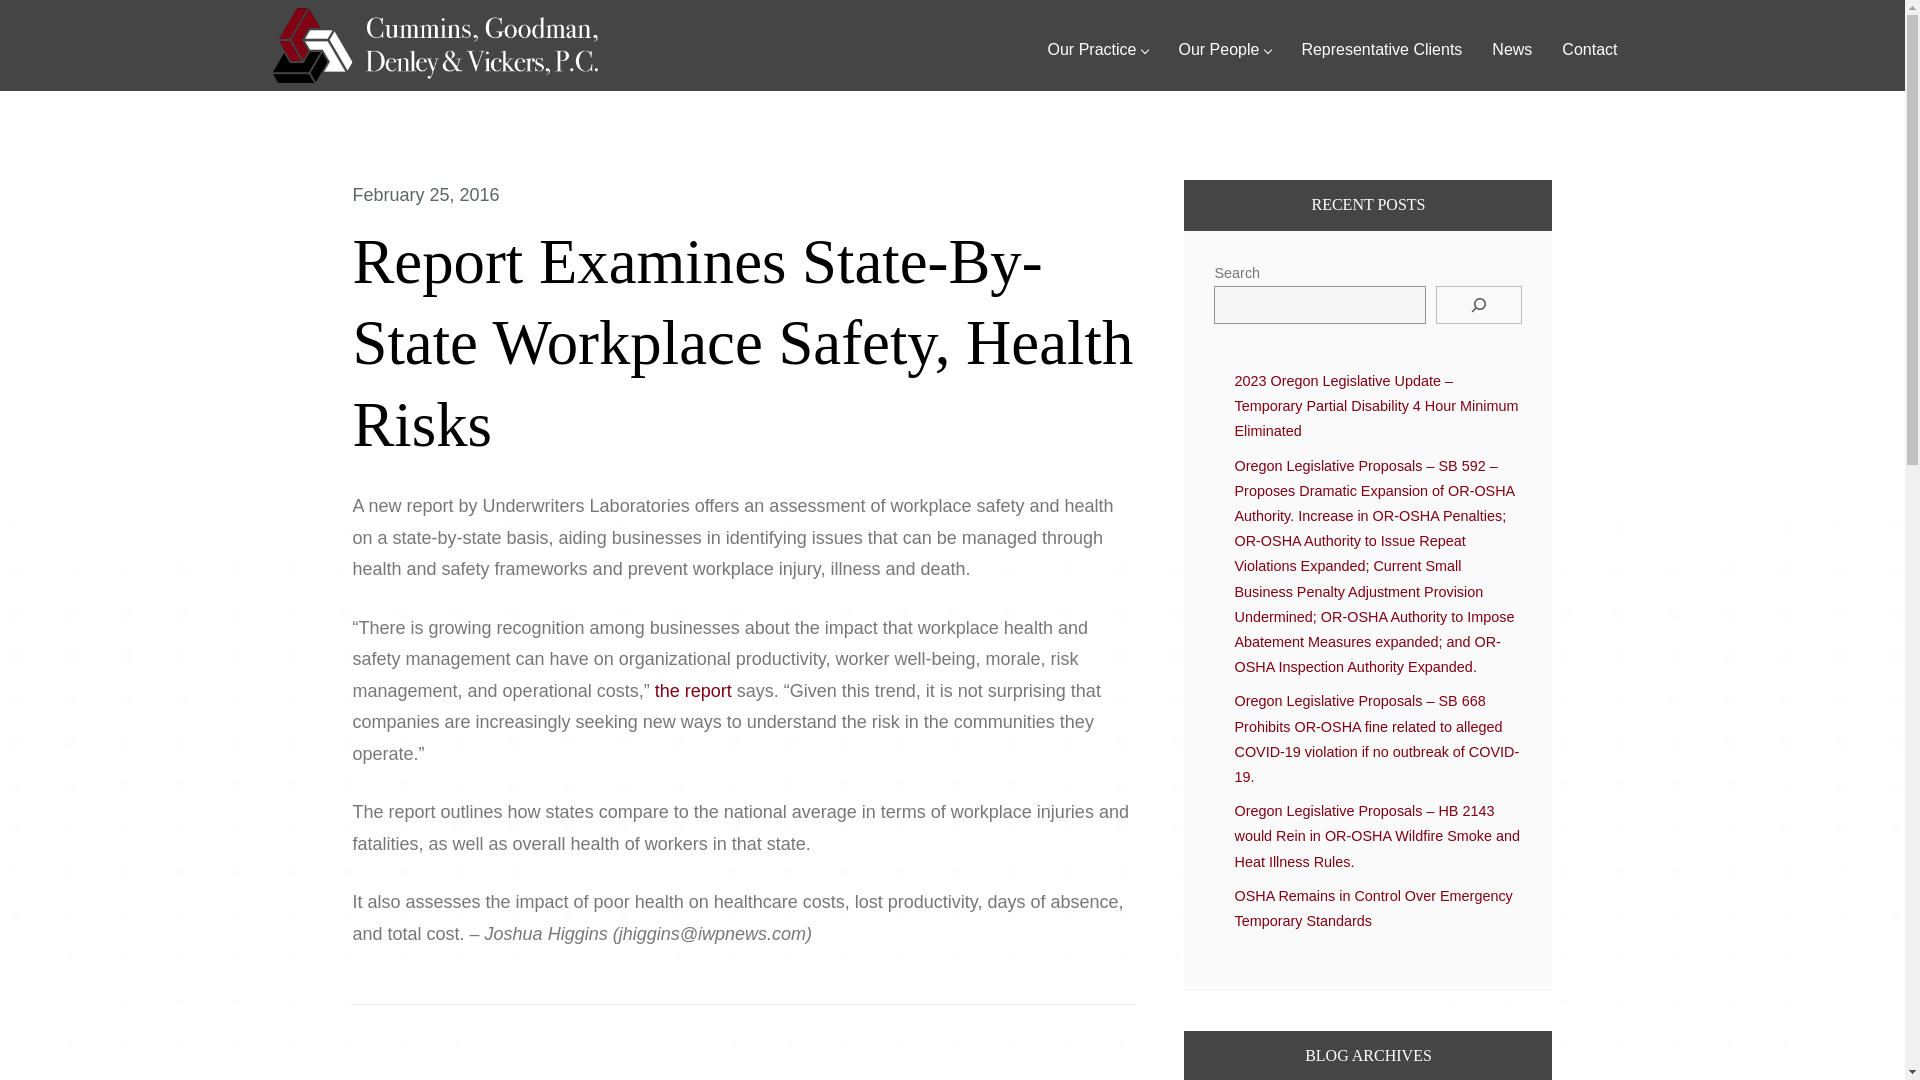 The width and height of the screenshot is (1920, 1080). I want to click on Representative Clients, so click(1381, 49).